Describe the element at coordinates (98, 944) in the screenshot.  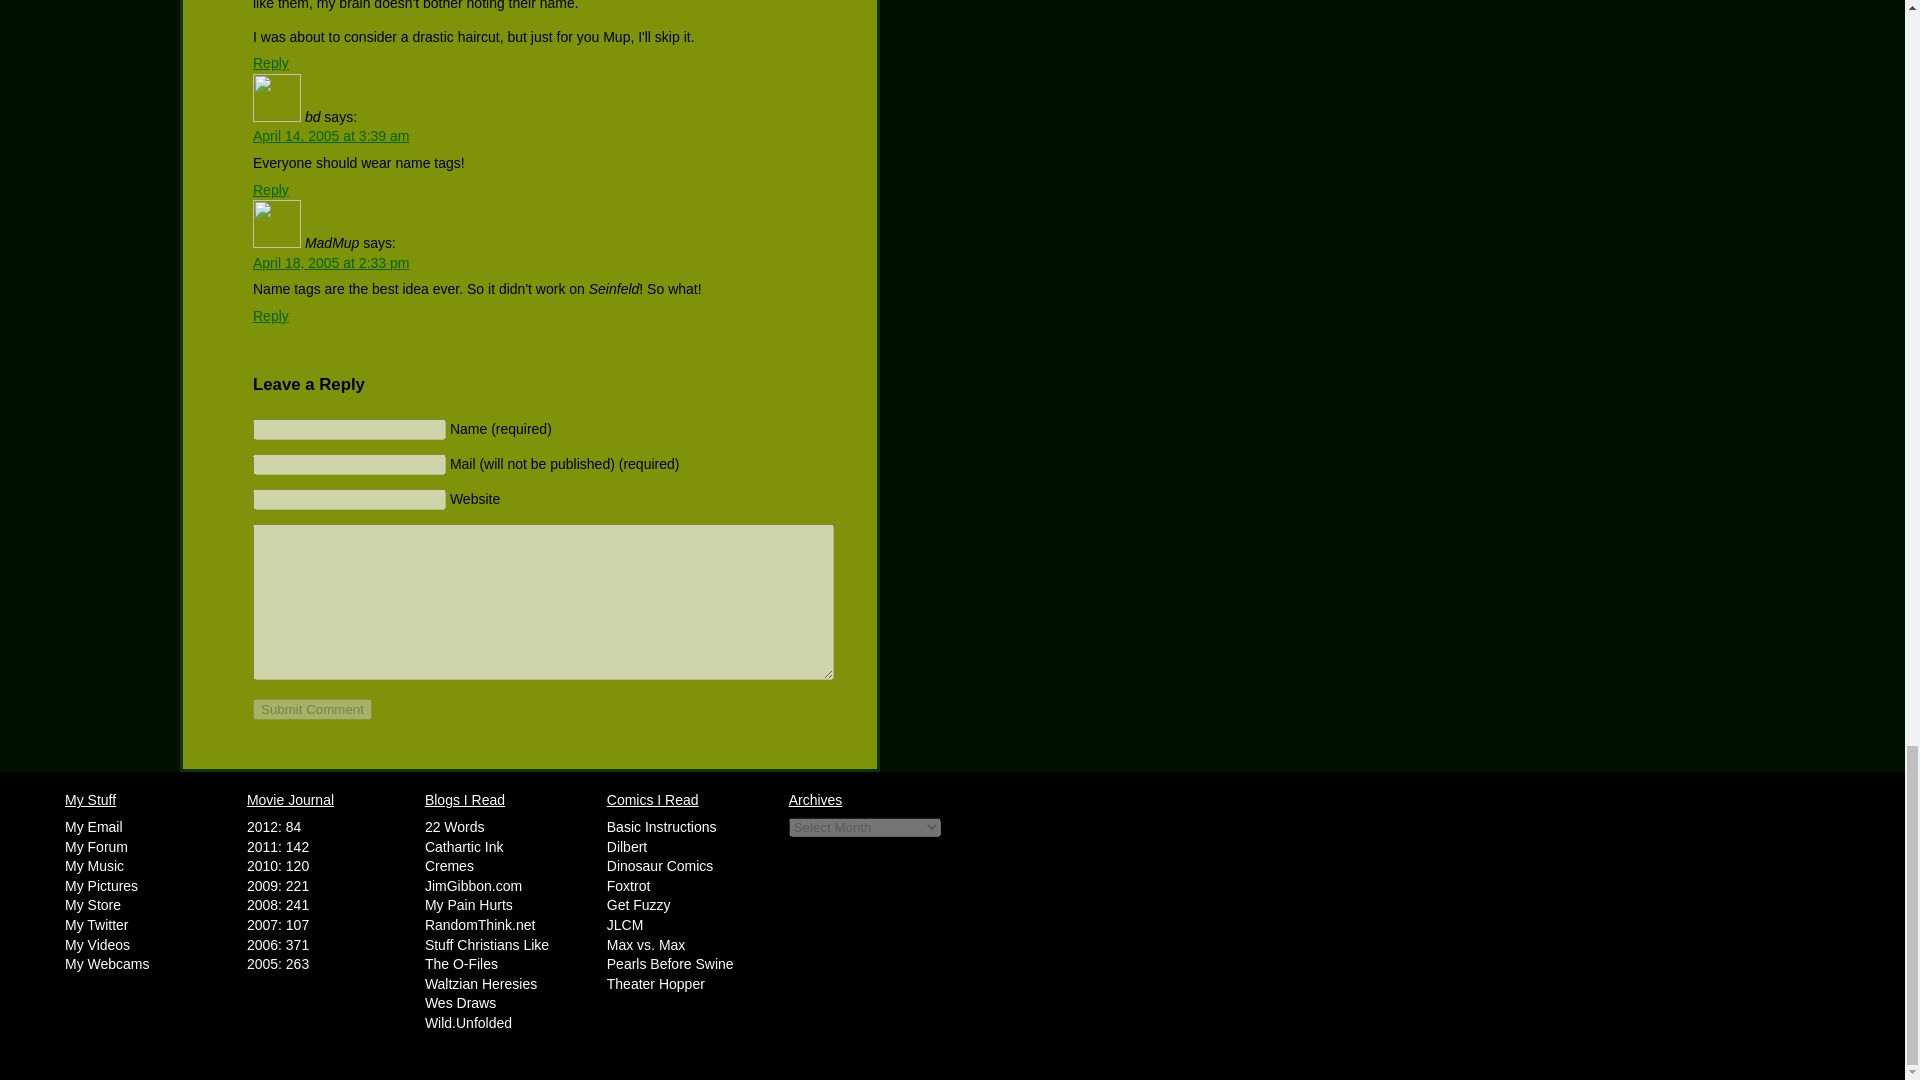
I see `My Videos` at that location.